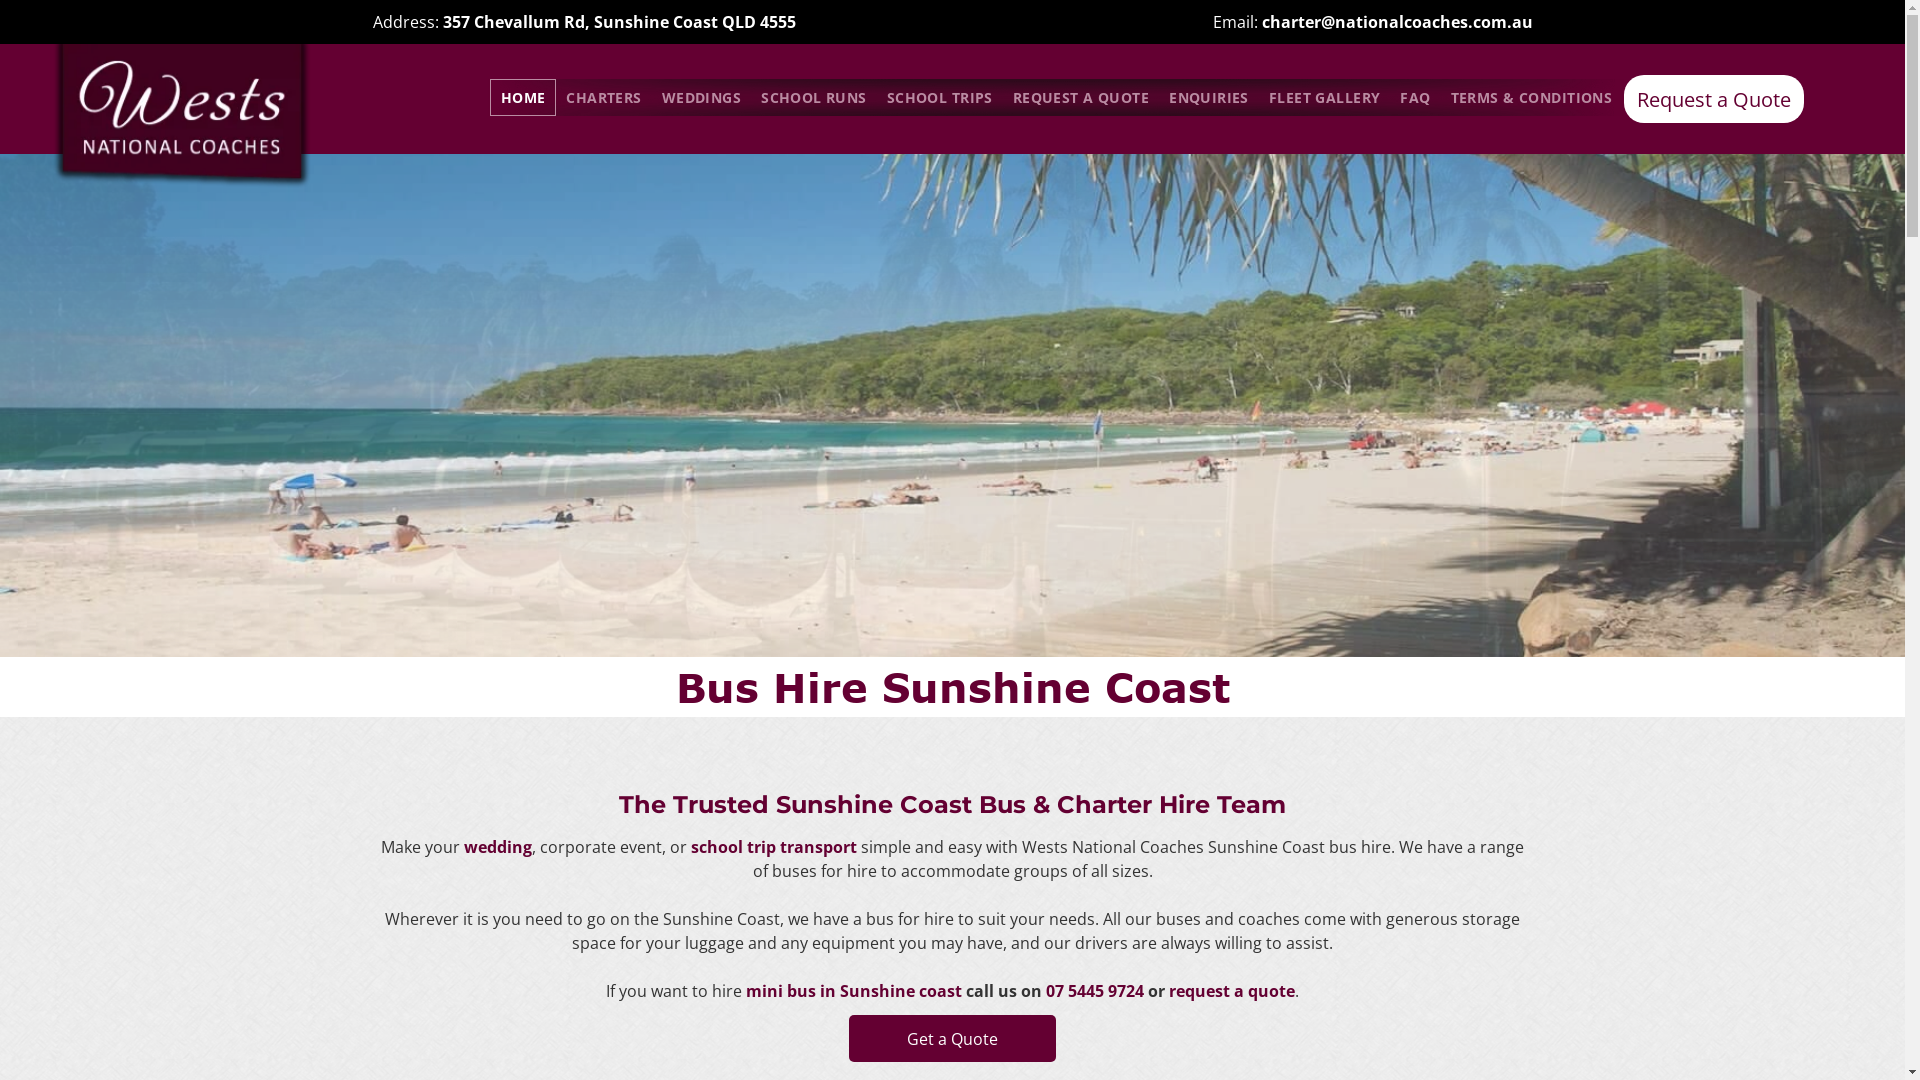 The width and height of the screenshot is (1920, 1080). Describe the element at coordinates (702, 98) in the screenshot. I see `WEDDINGS` at that location.